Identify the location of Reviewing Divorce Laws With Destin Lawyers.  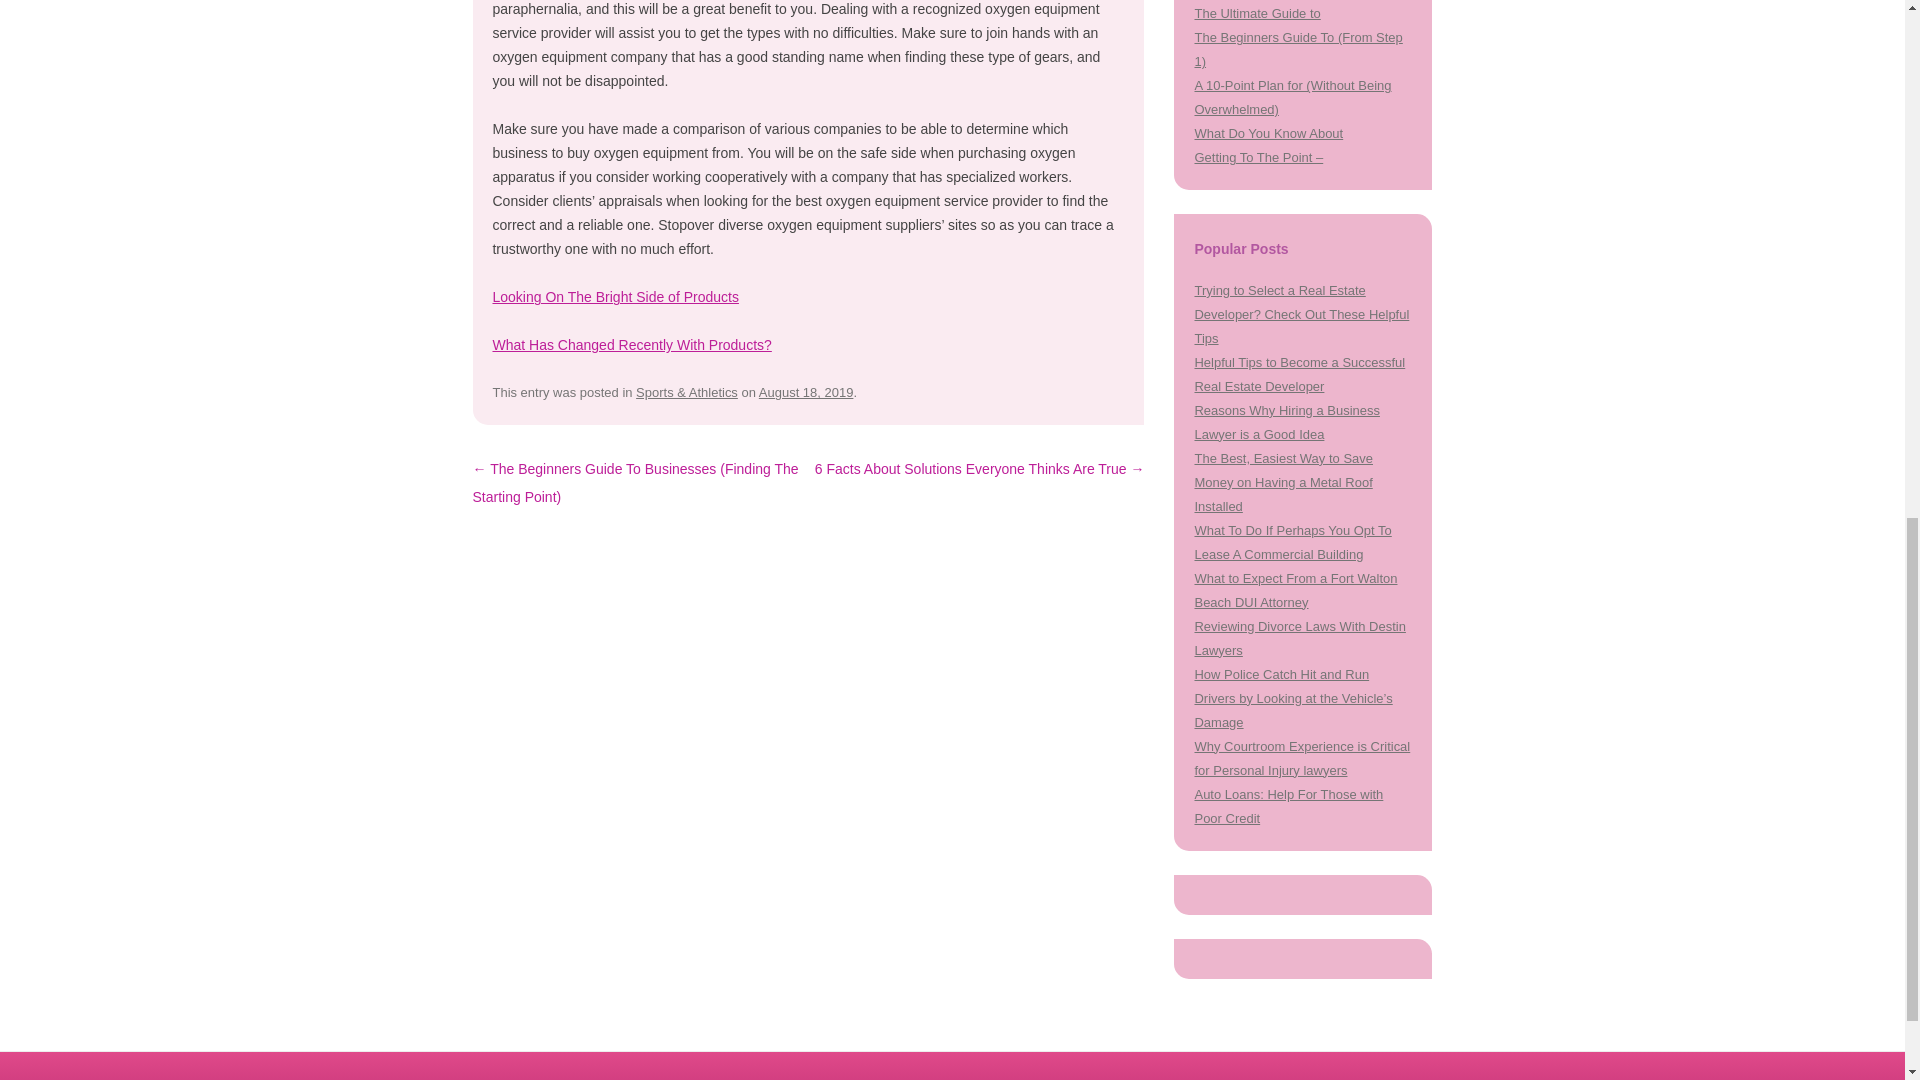
(1300, 638).